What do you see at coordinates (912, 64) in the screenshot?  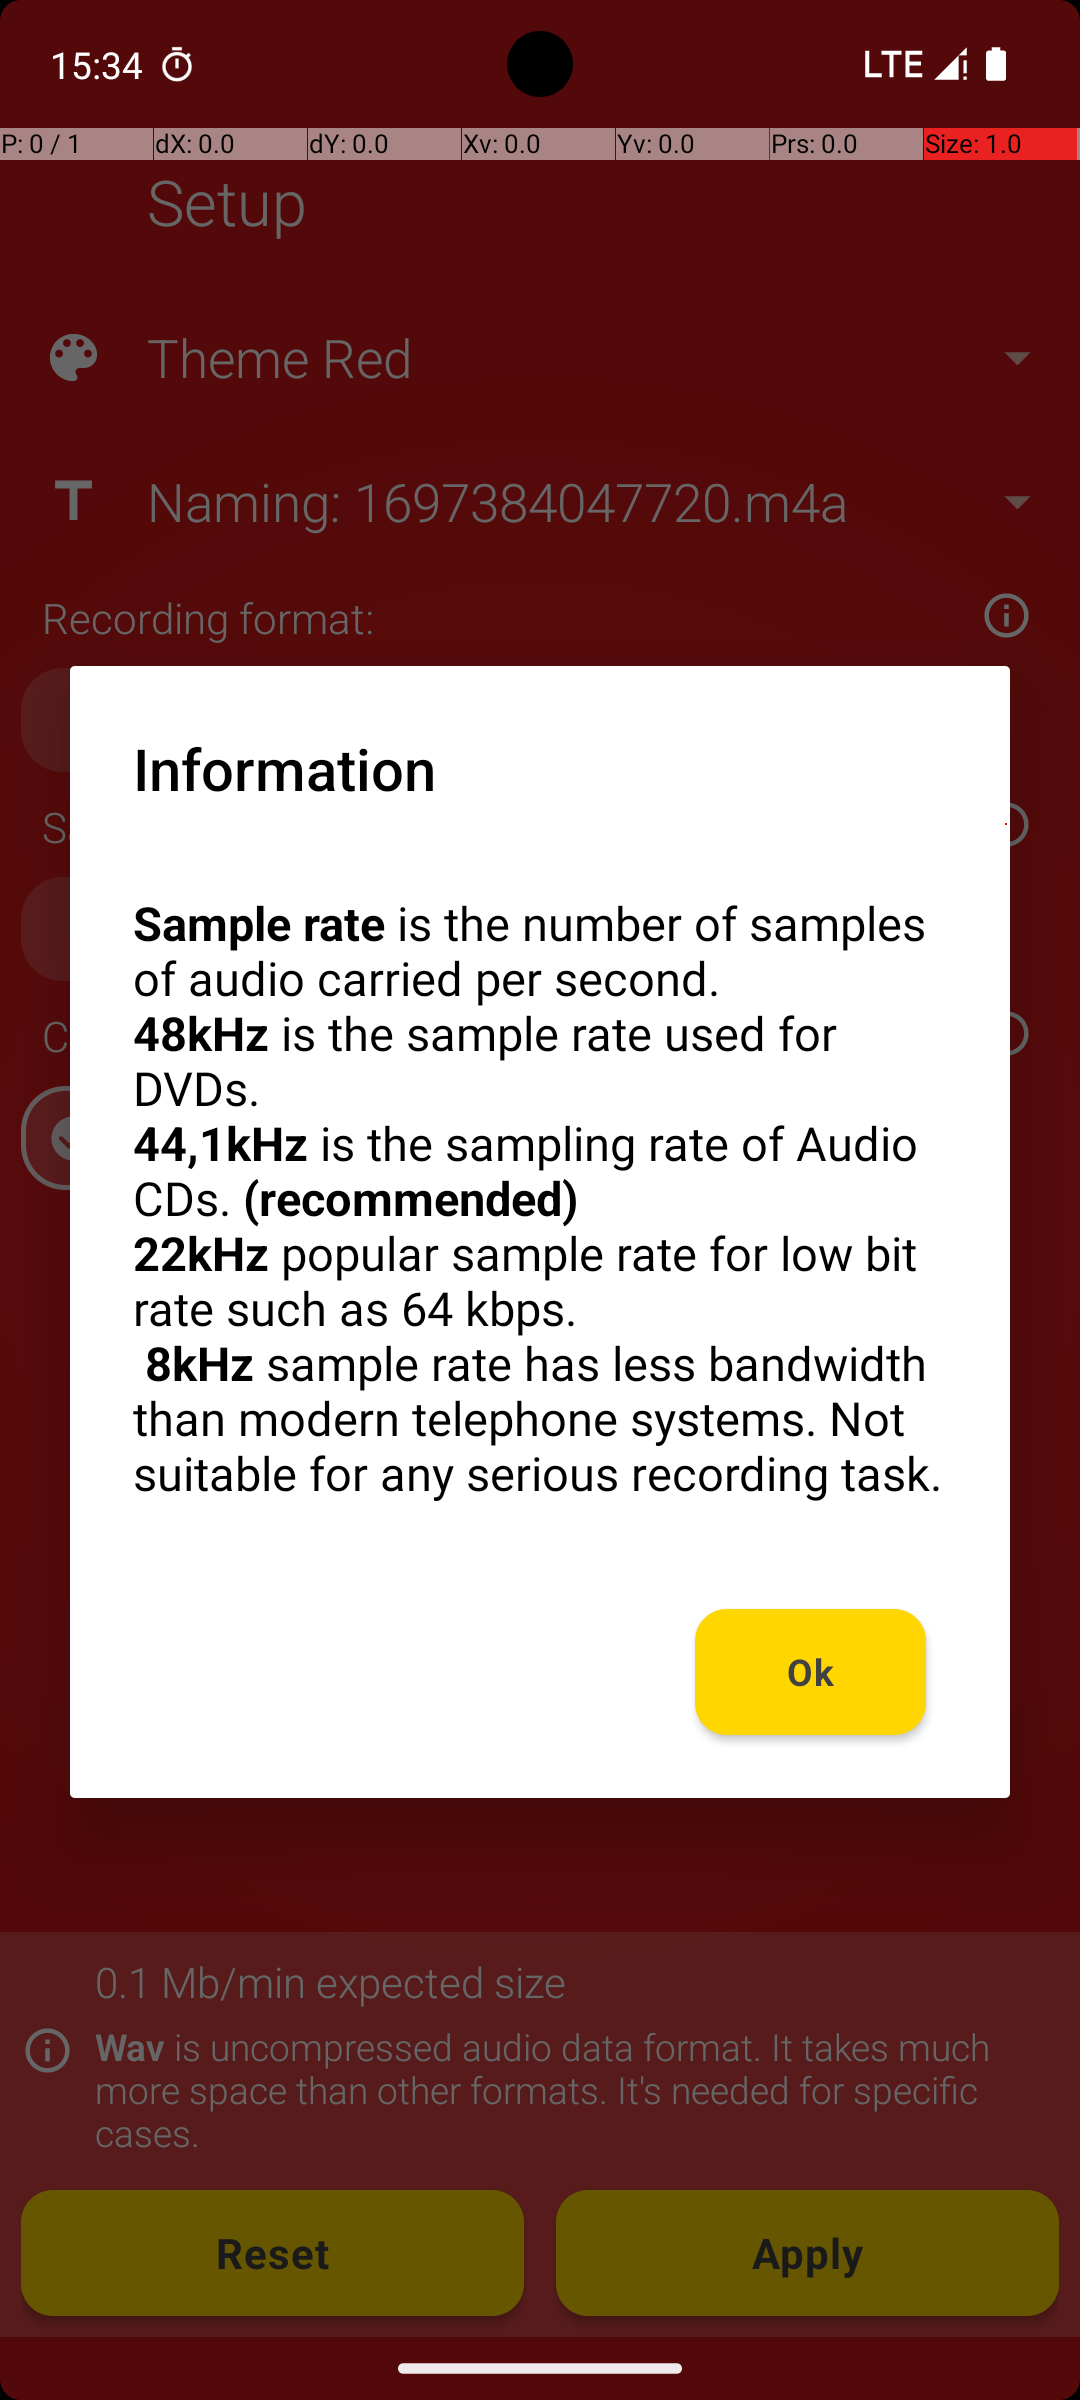 I see `Phone signal full.` at bounding box center [912, 64].